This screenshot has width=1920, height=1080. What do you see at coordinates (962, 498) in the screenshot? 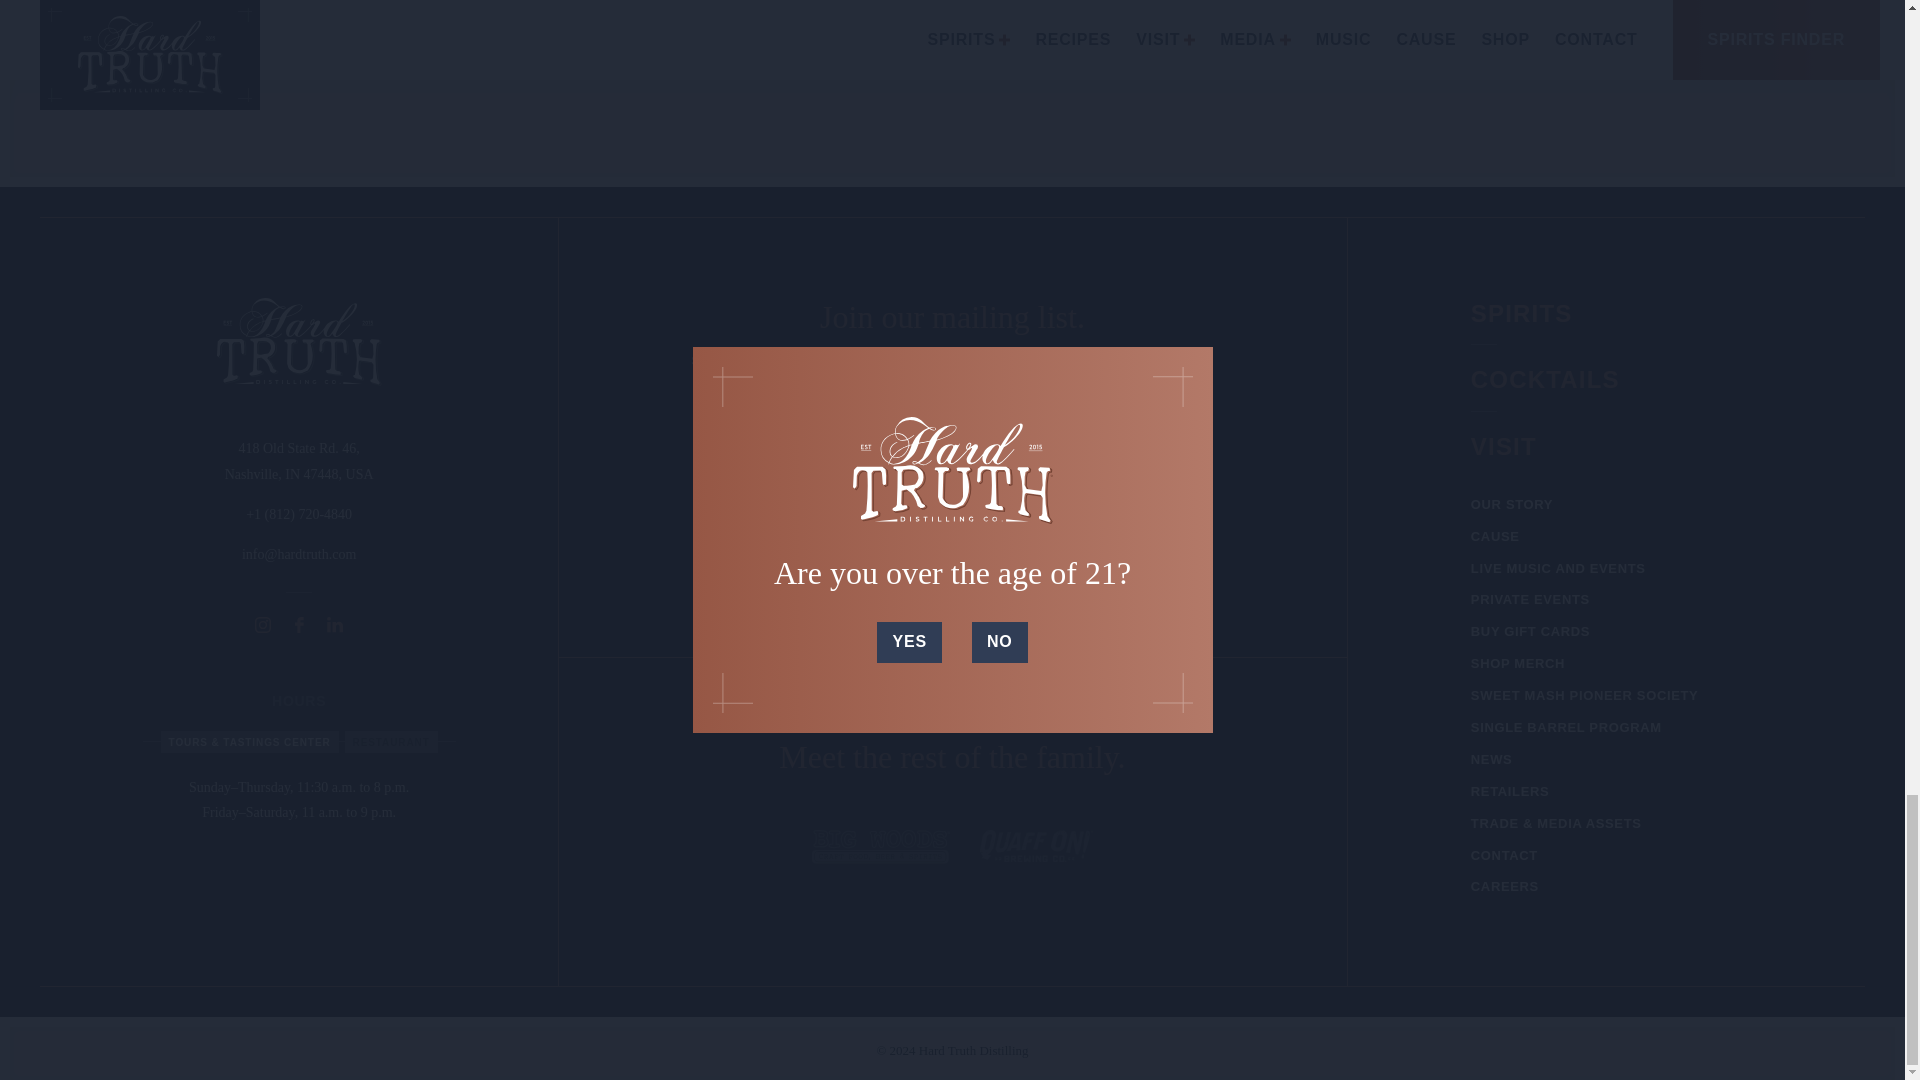
I see `Sweet Mash Whiskey` at bounding box center [962, 498].